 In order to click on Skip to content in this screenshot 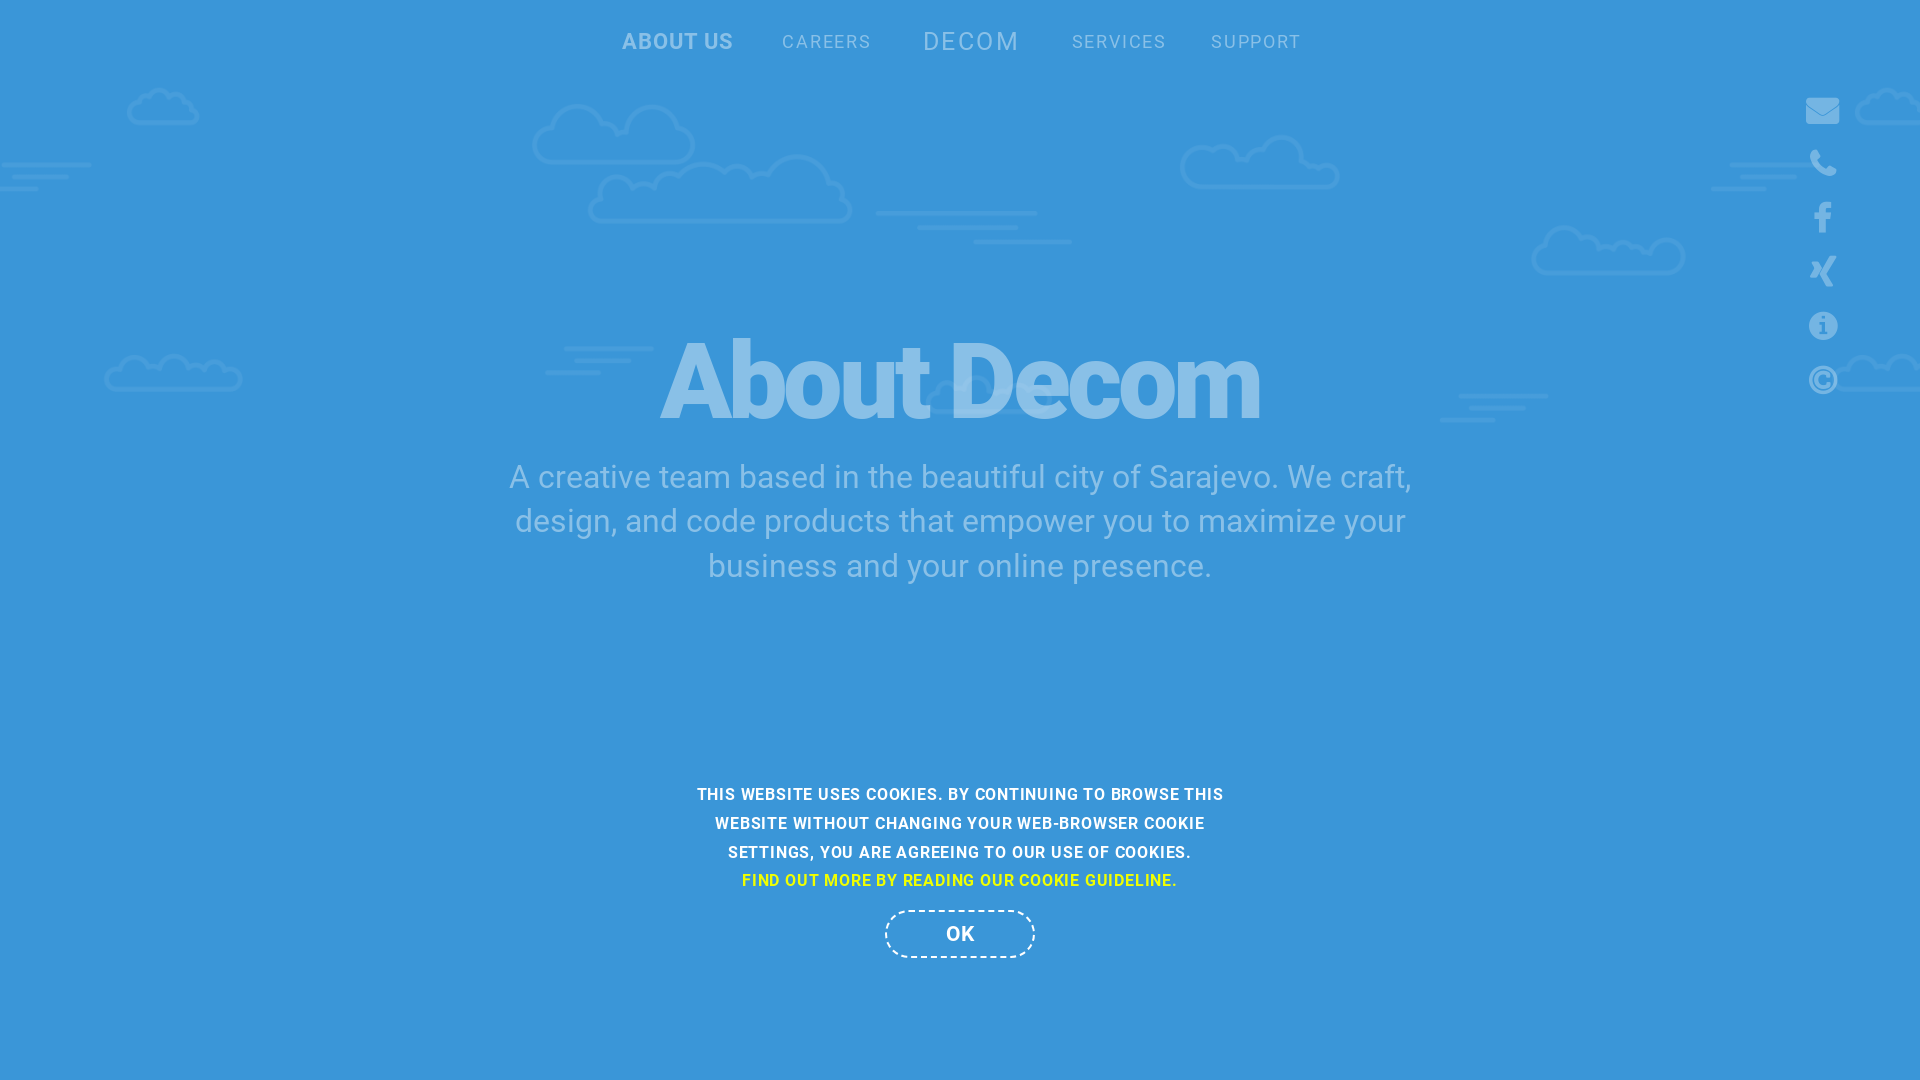, I will do `click(0, 0)`.